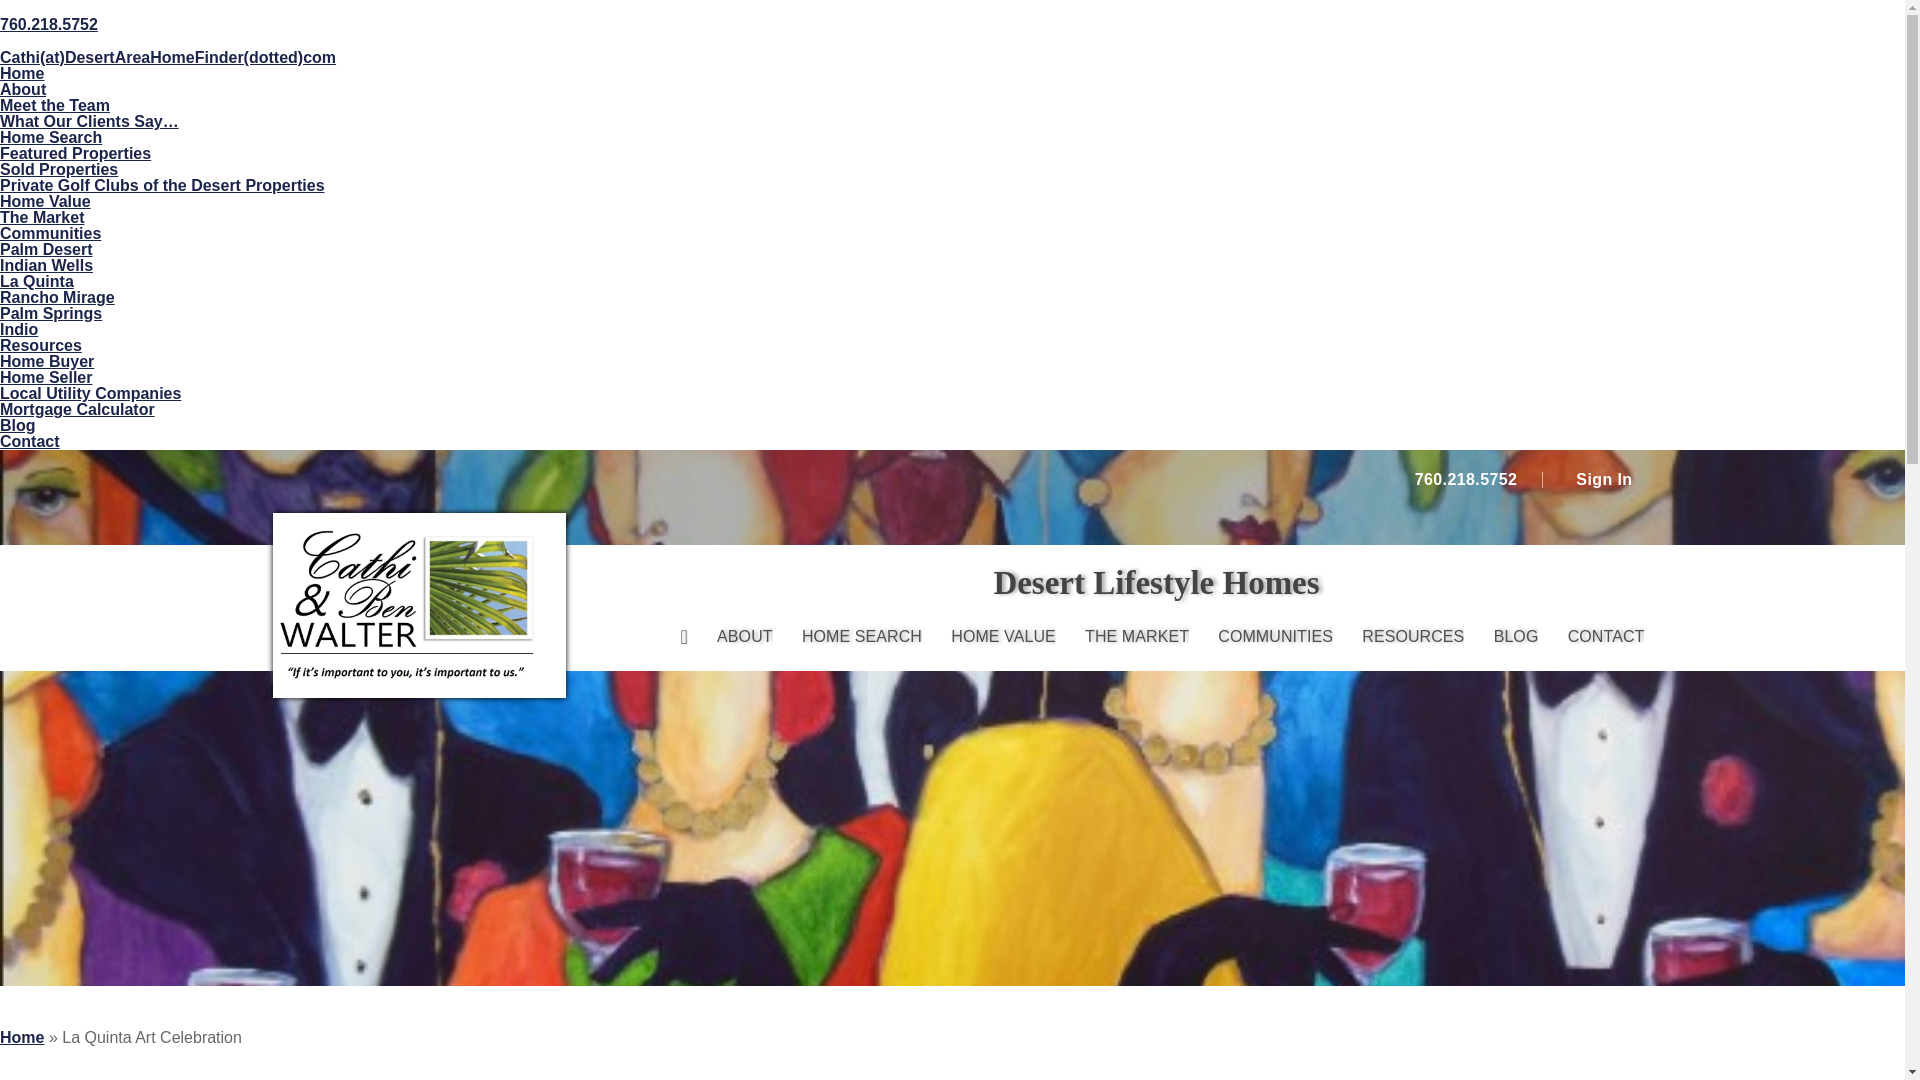  Describe the element at coordinates (1462, 480) in the screenshot. I see `760.218.5752` at that location.